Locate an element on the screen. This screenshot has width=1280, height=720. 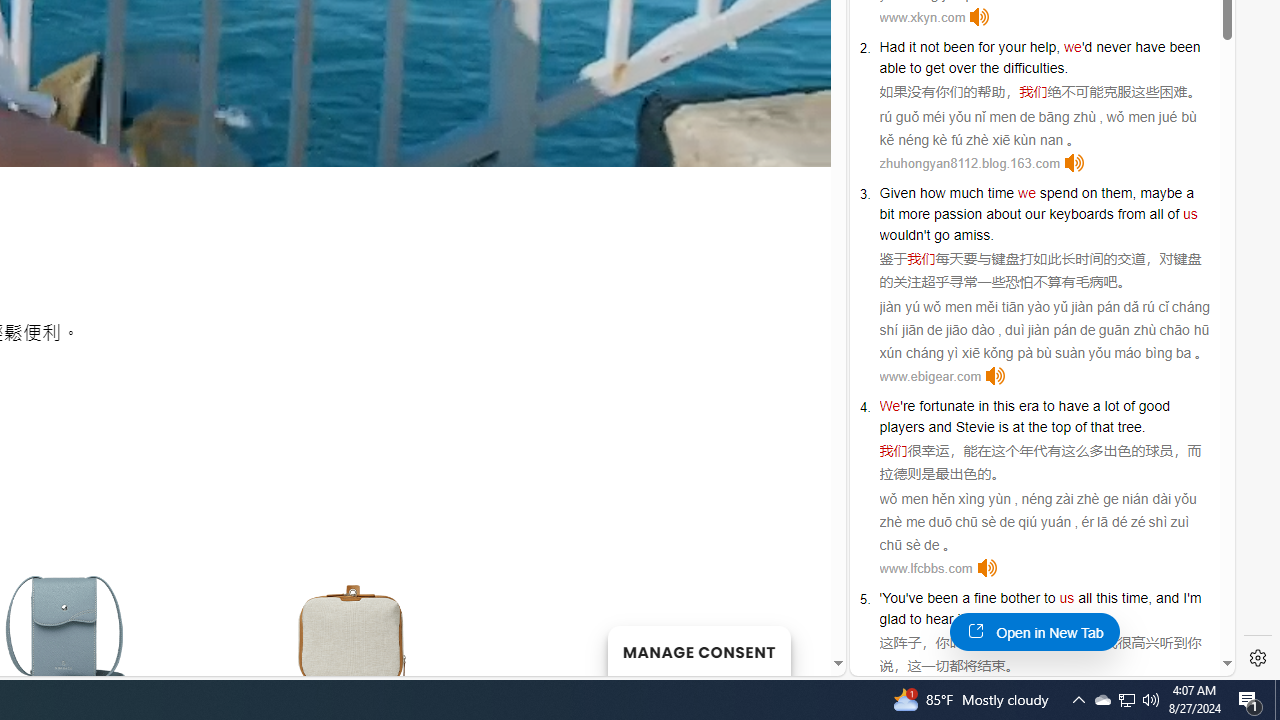
I is located at coordinates (1184, 598).